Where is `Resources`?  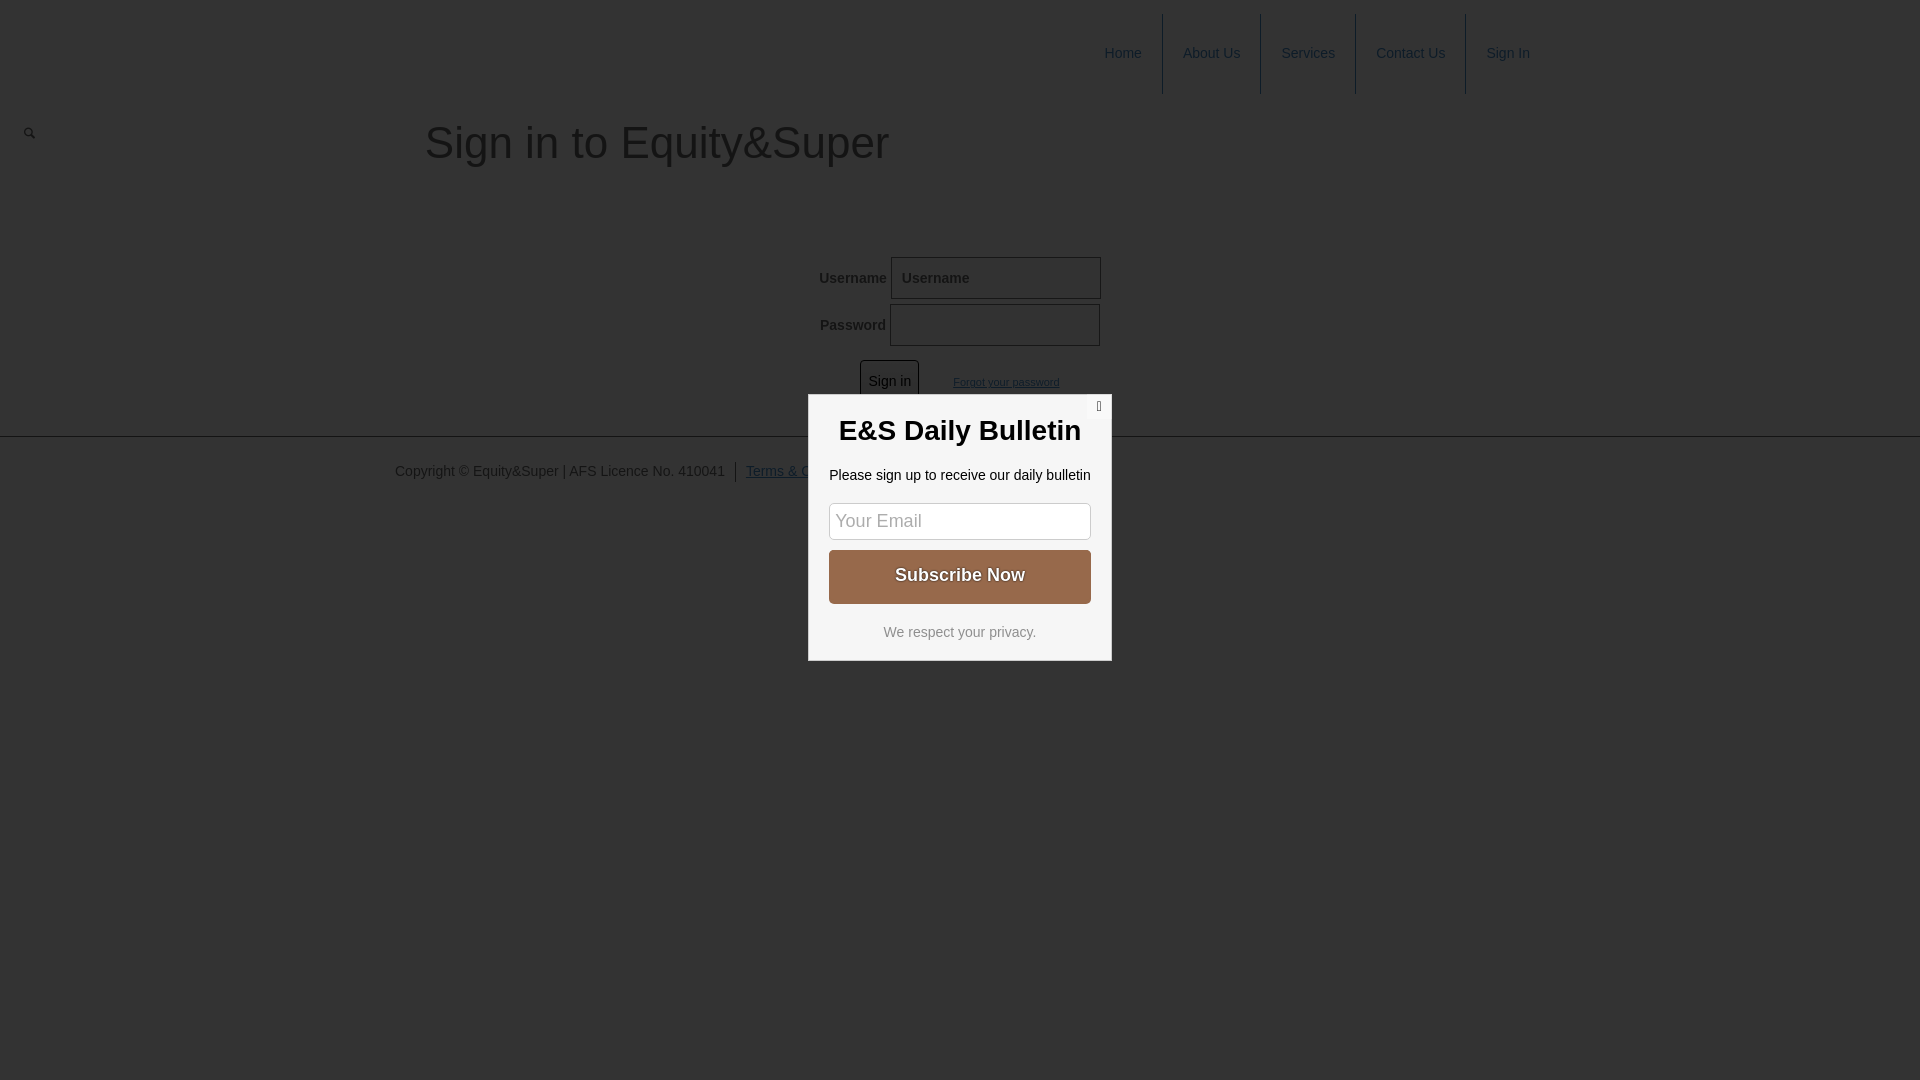 Resources is located at coordinates (1030, 471).